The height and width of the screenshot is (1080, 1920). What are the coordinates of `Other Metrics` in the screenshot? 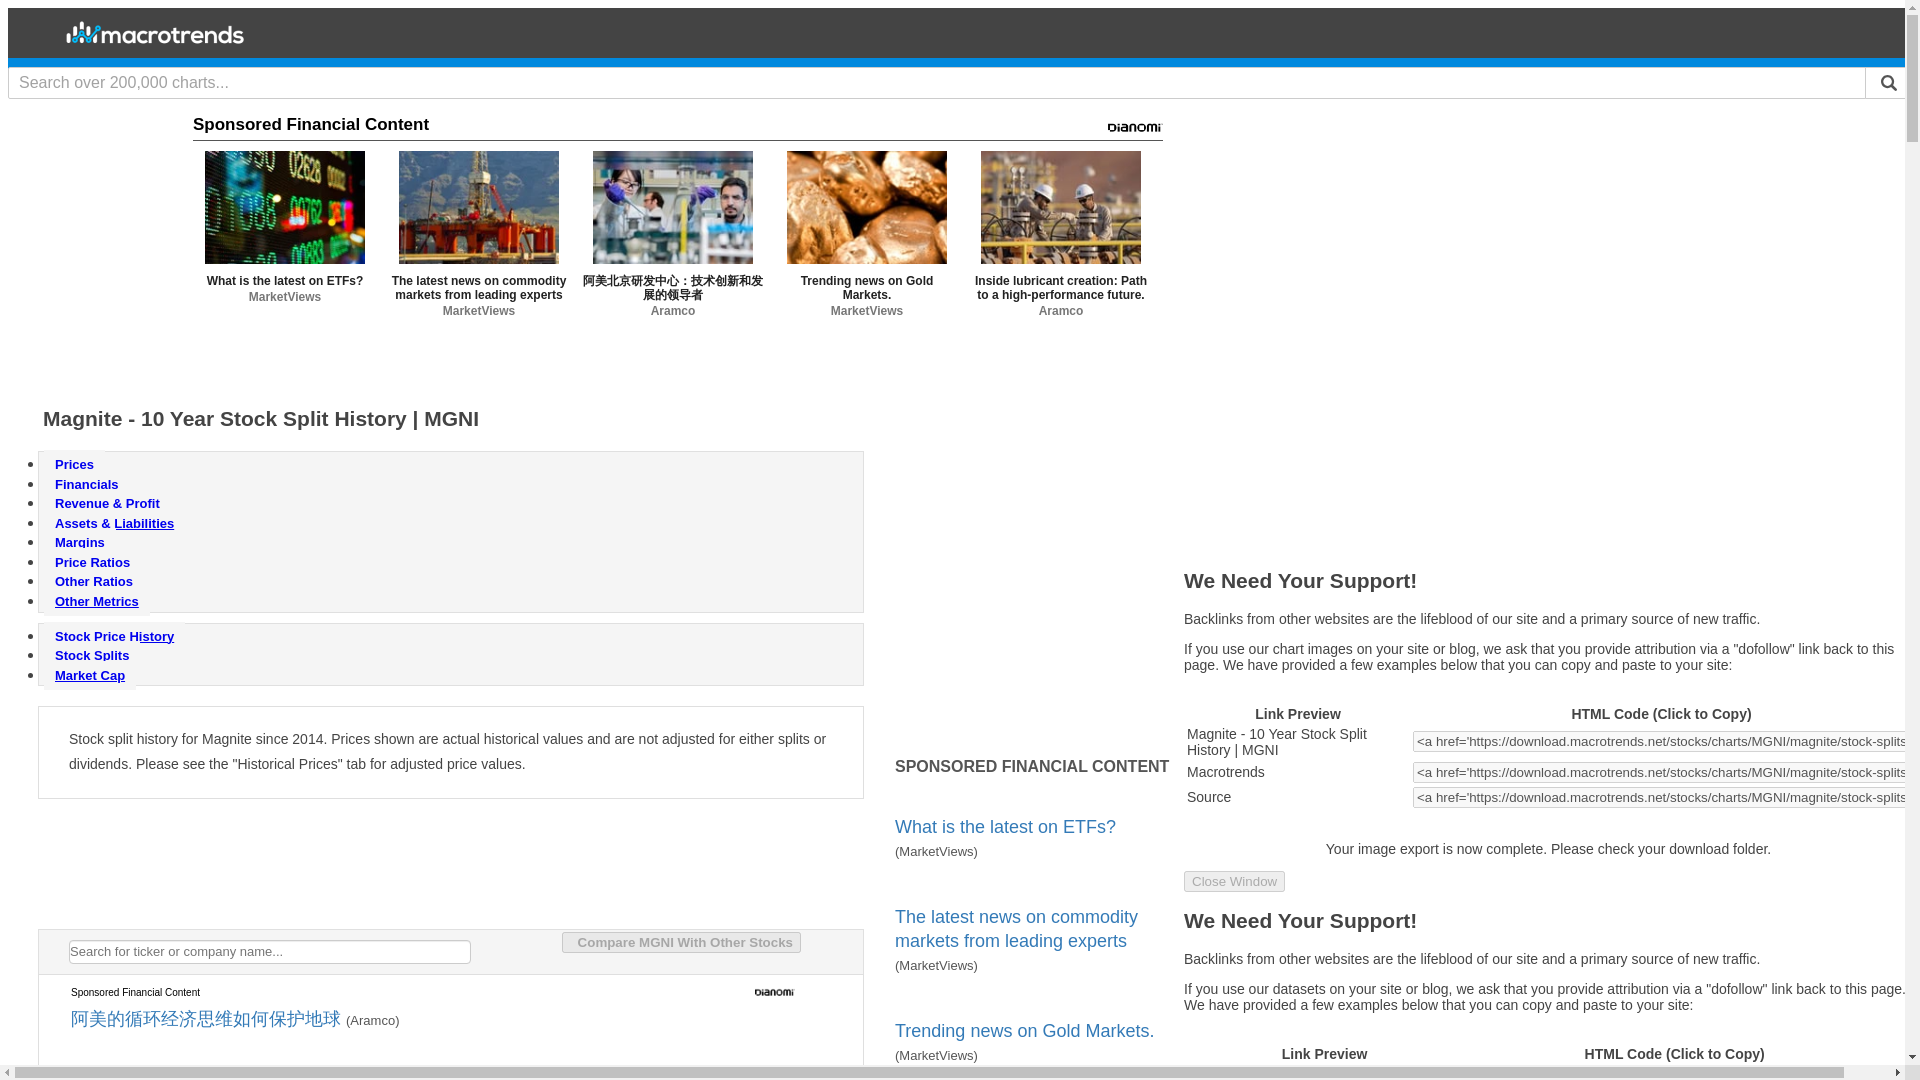 It's located at (96, 601).